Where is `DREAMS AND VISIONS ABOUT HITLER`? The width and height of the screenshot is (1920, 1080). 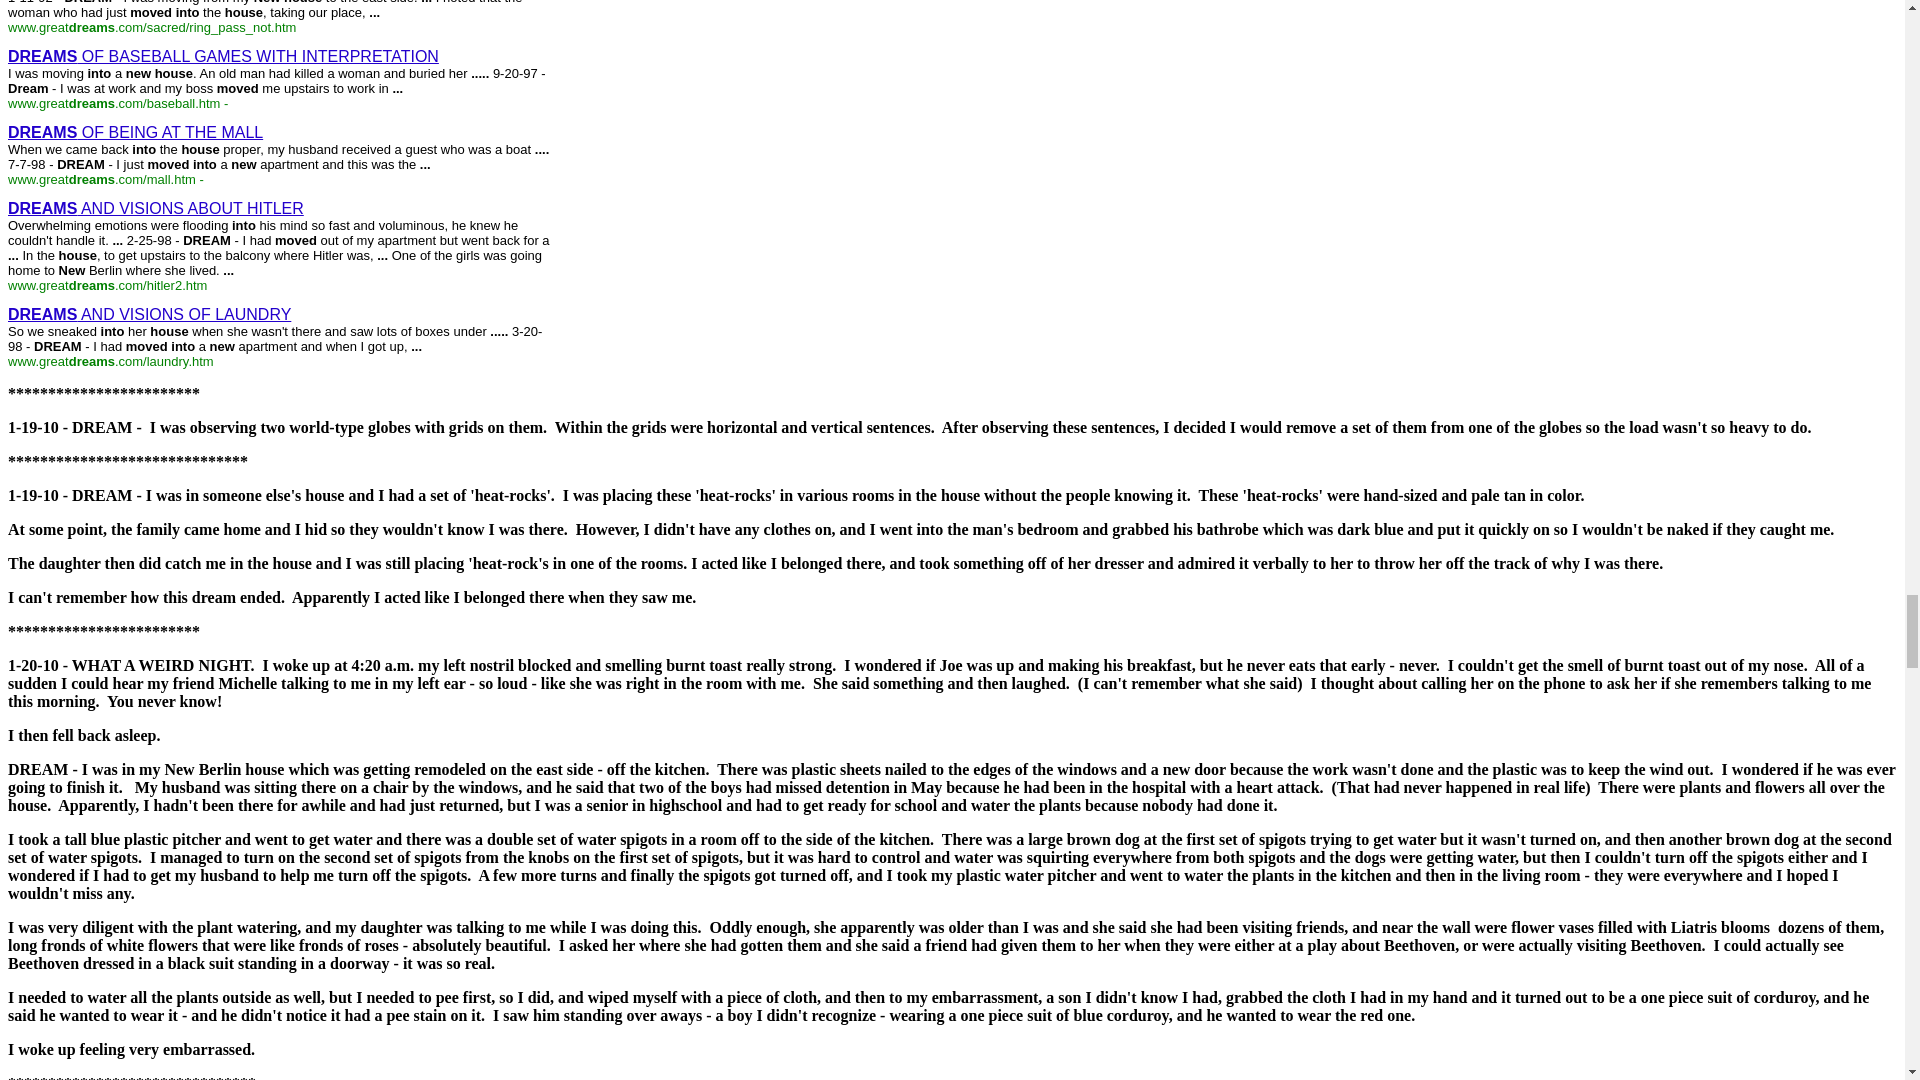
DREAMS AND VISIONS ABOUT HITLER is located at coordinates (155, 208).